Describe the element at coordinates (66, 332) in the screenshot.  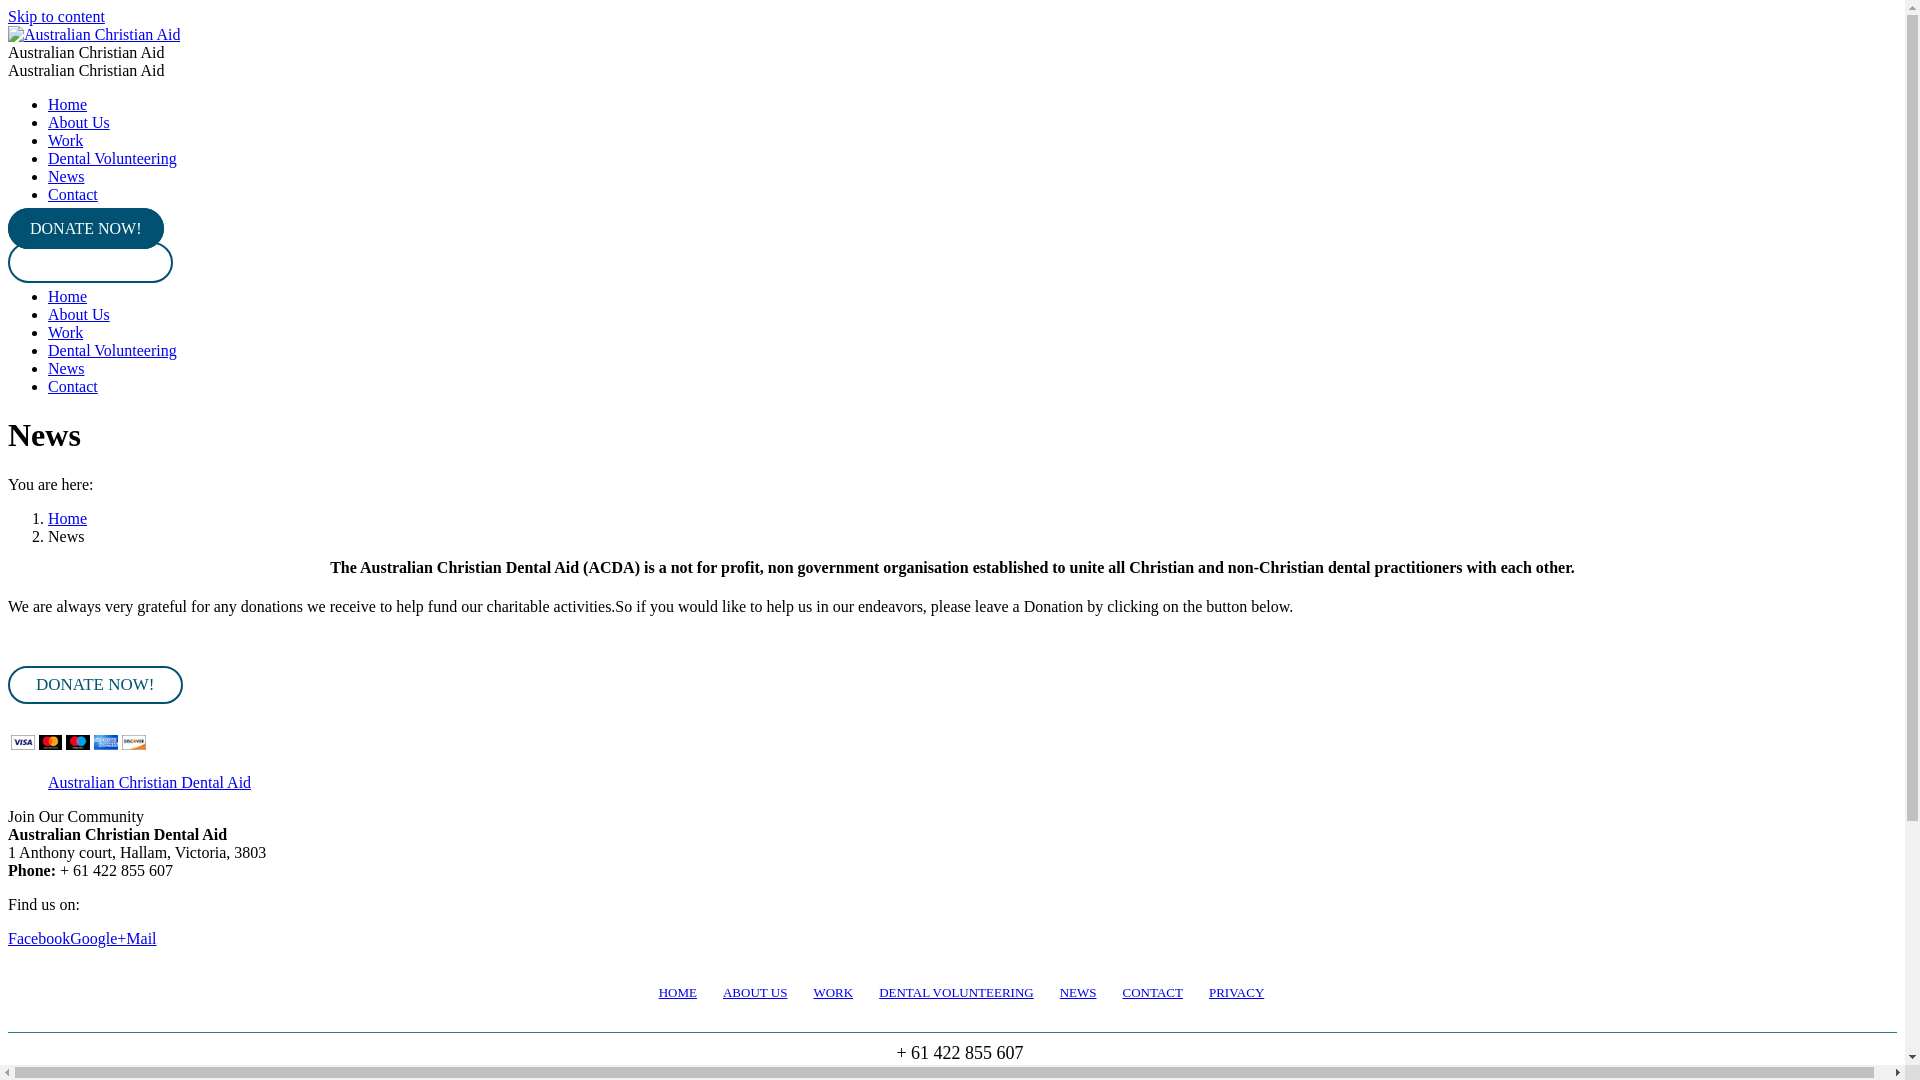
I see `Work` at that location.